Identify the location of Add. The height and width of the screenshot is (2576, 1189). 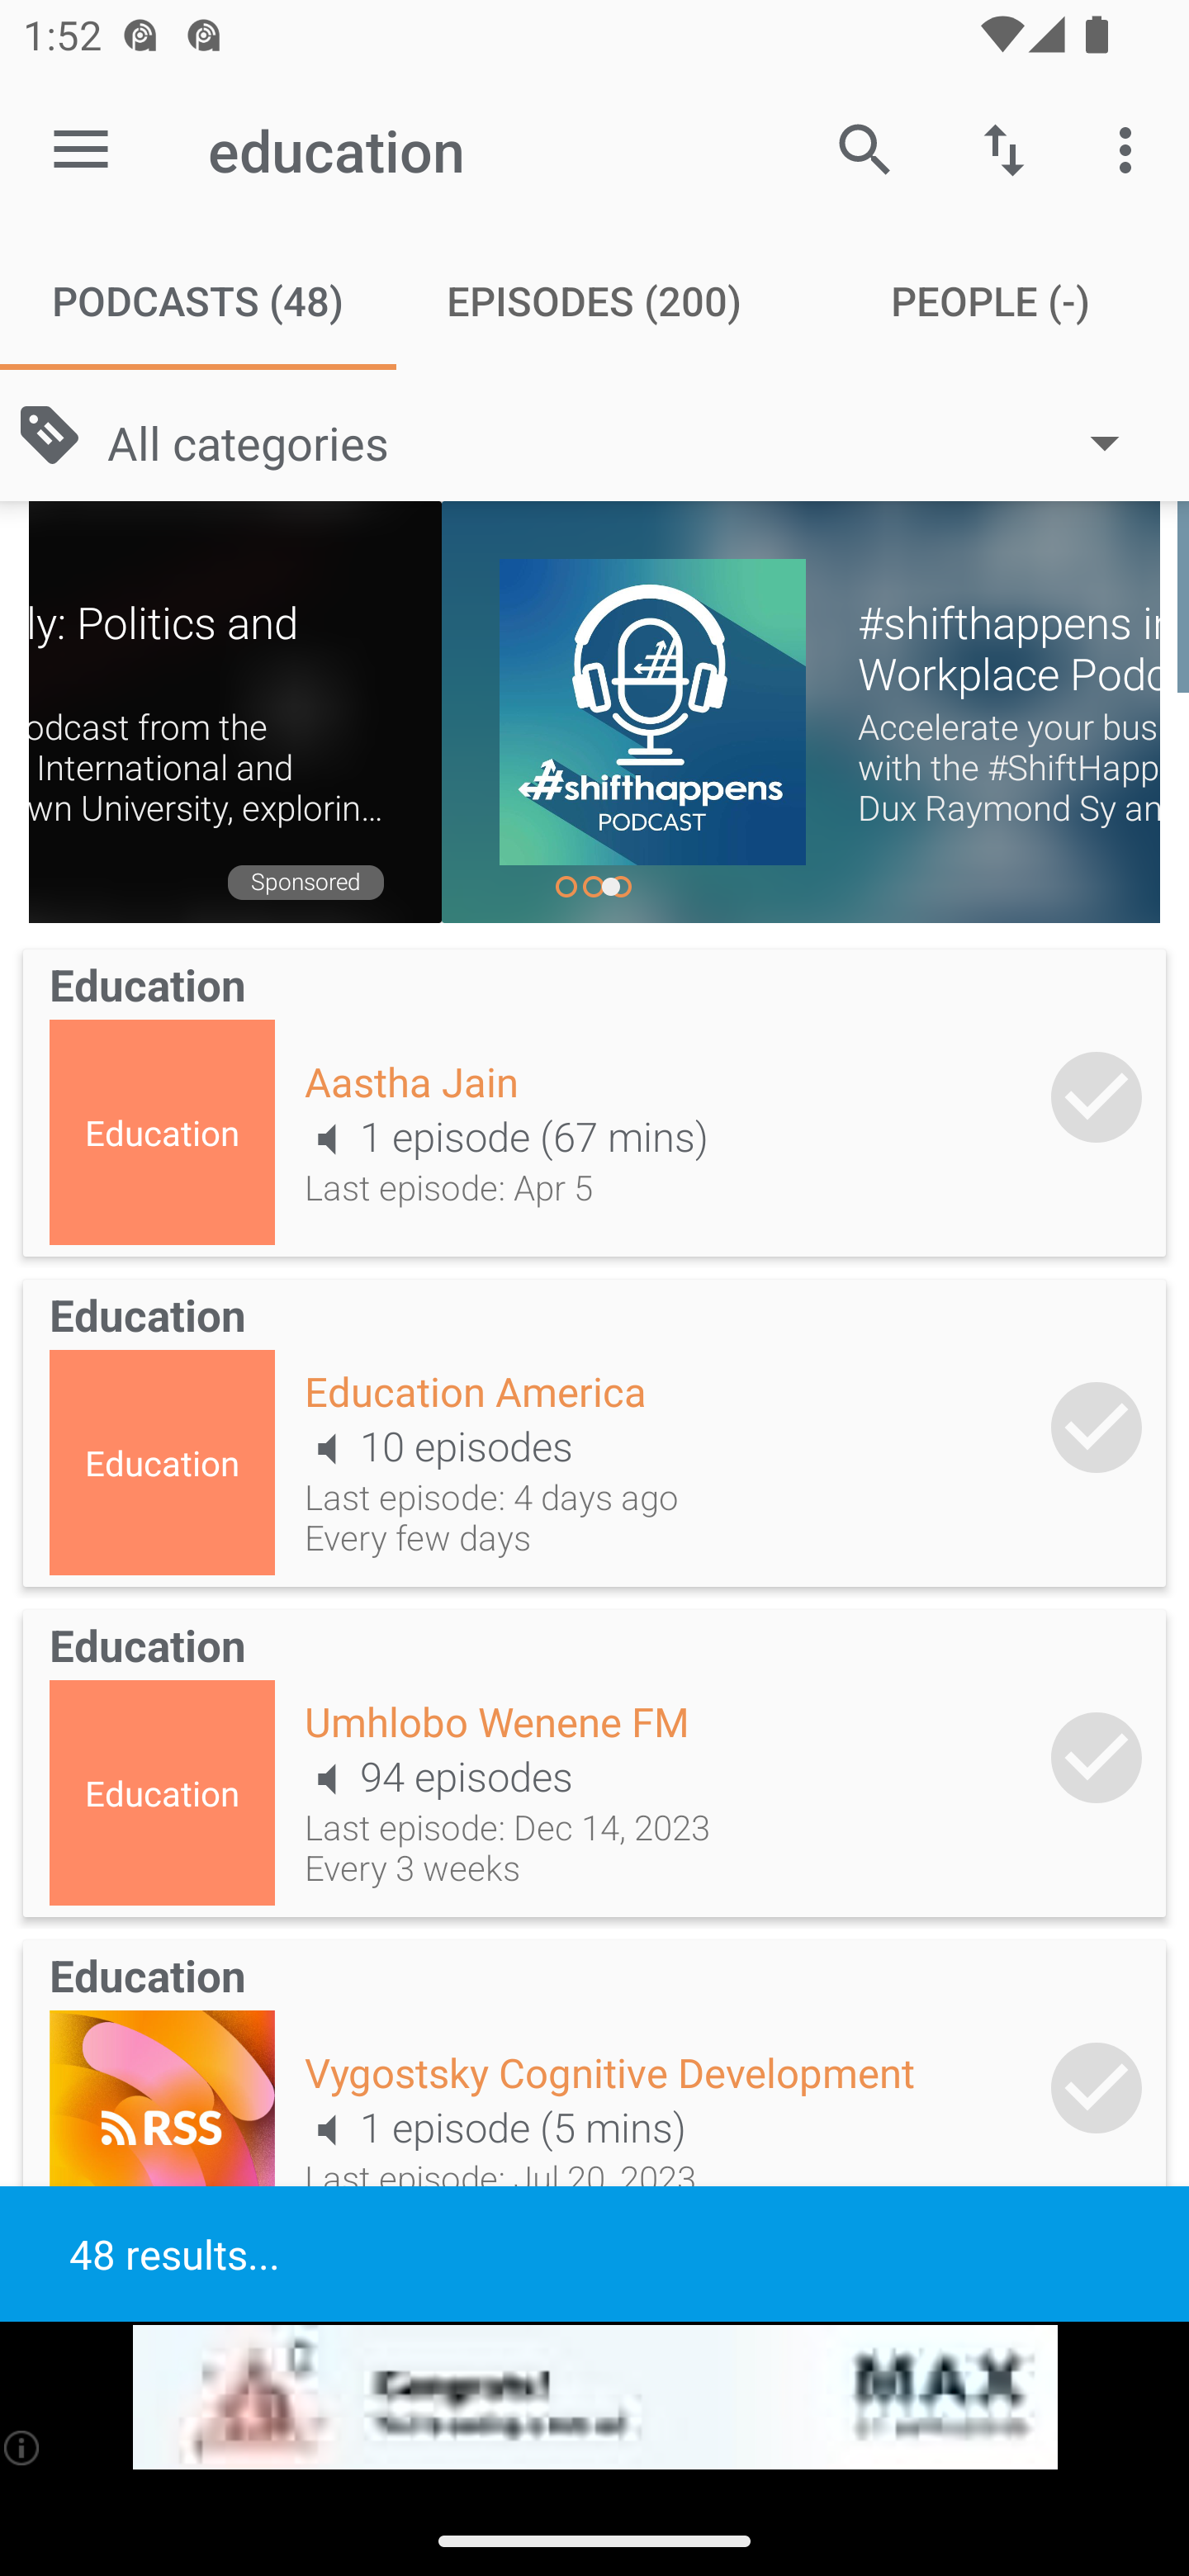
(1097, 1096).